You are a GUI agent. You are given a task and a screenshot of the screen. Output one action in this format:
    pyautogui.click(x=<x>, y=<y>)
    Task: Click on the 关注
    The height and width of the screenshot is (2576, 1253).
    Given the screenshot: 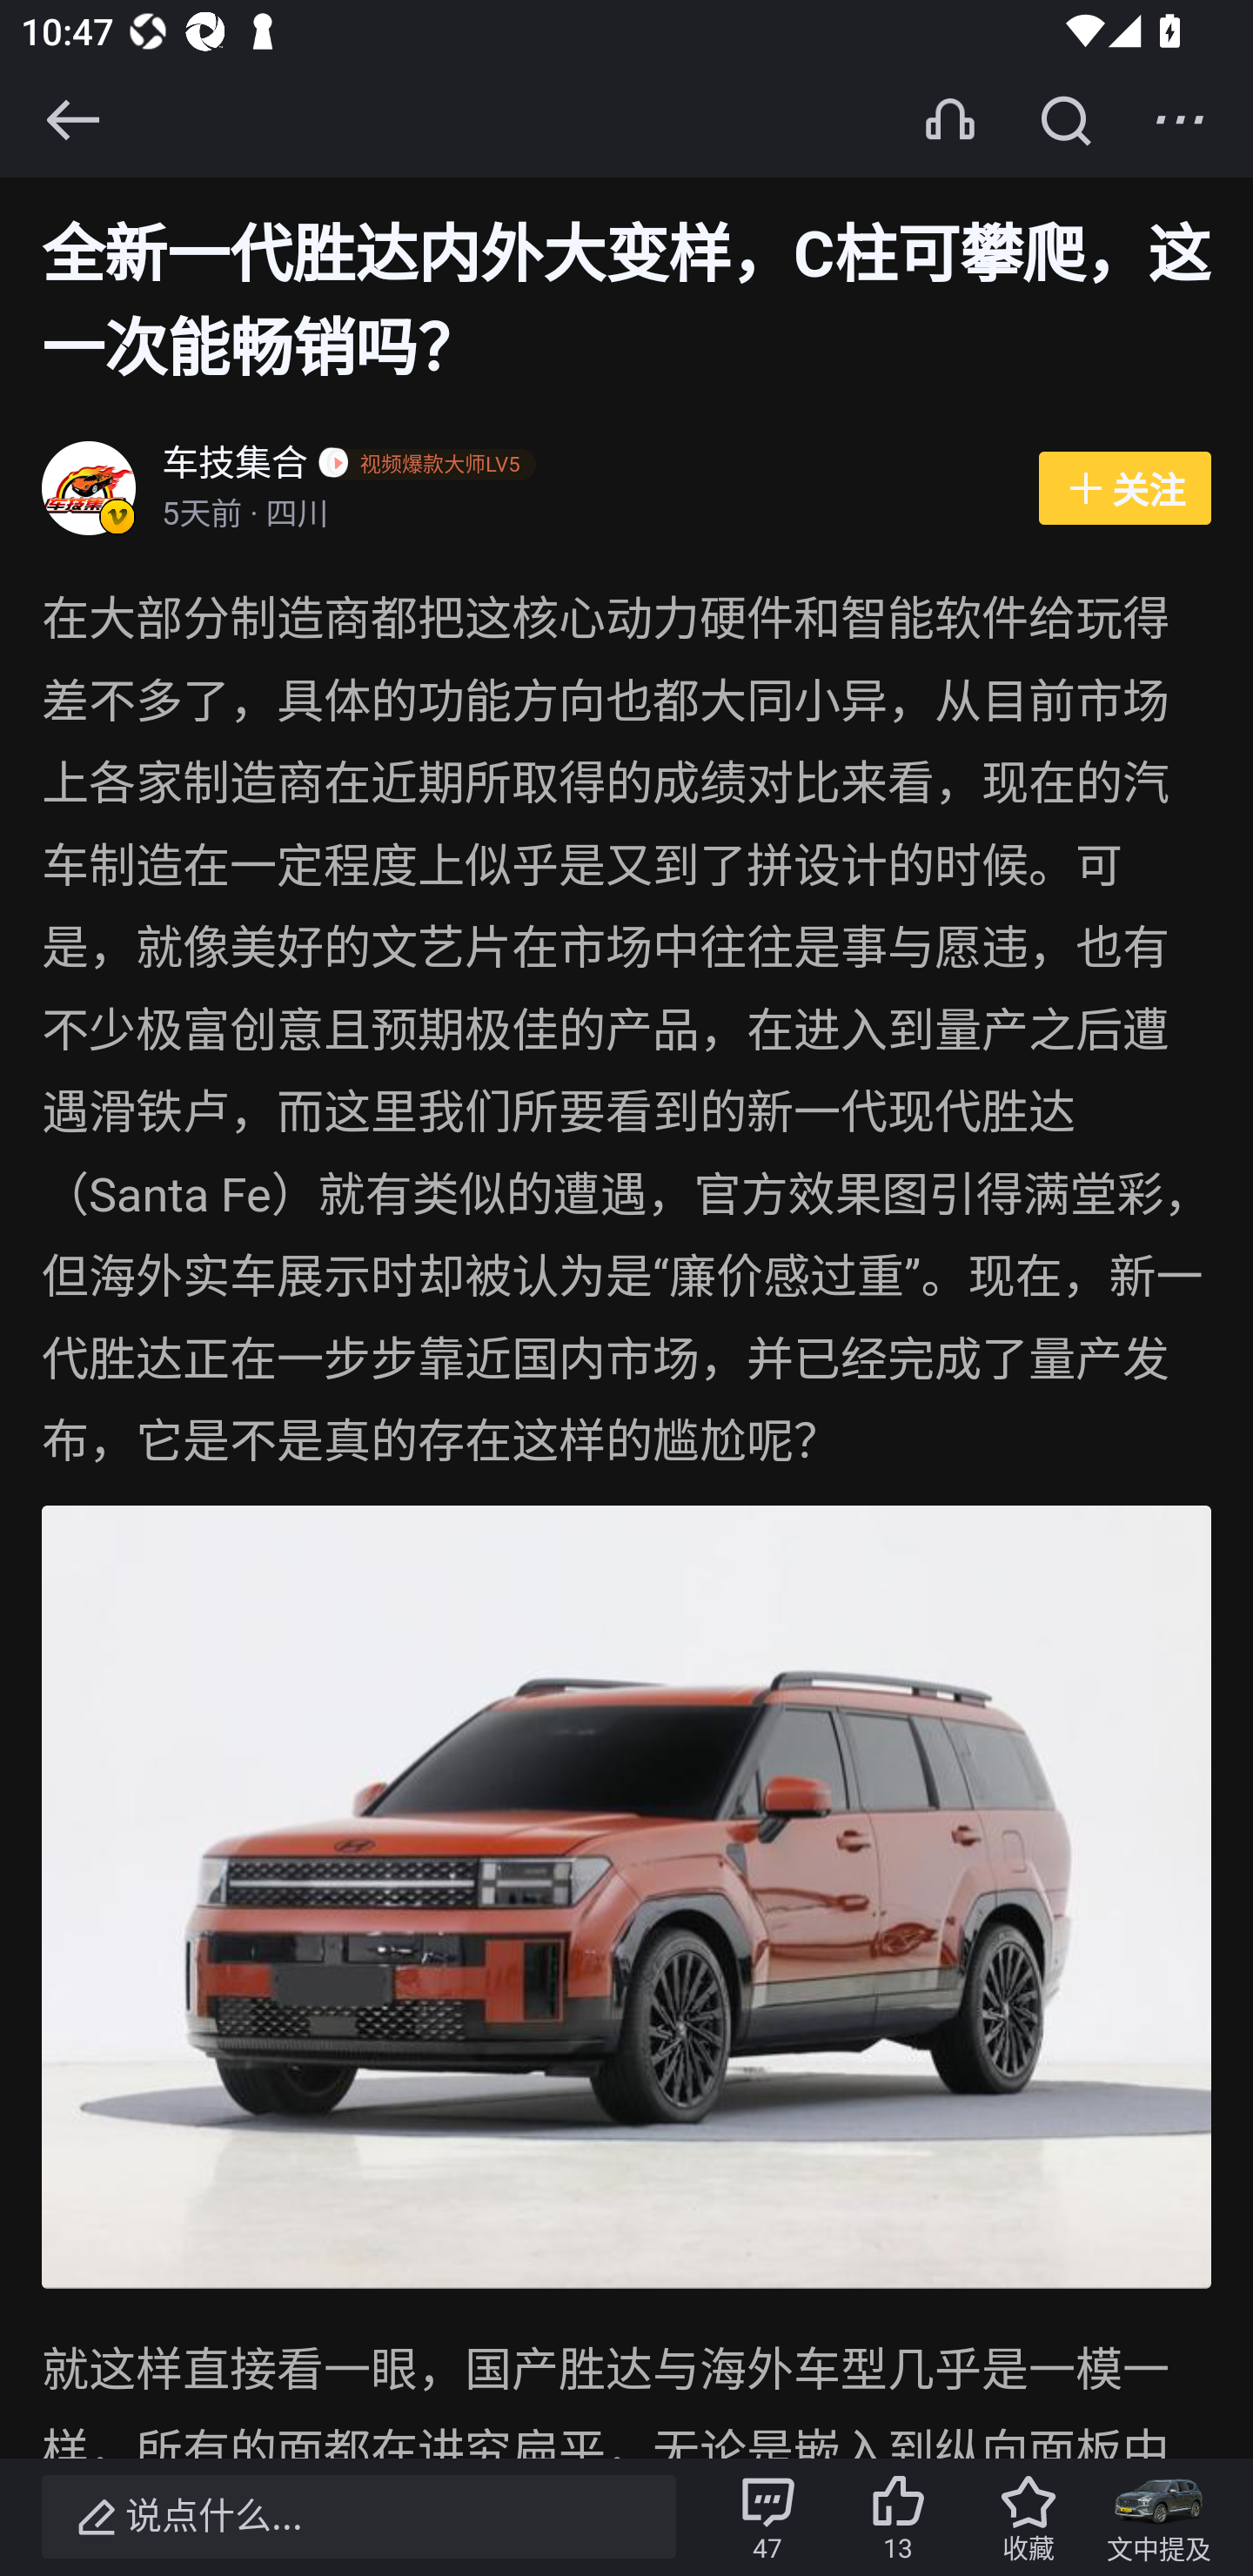 What is the action you would take?
    pyautogui.click(x=1124, y=489)
    